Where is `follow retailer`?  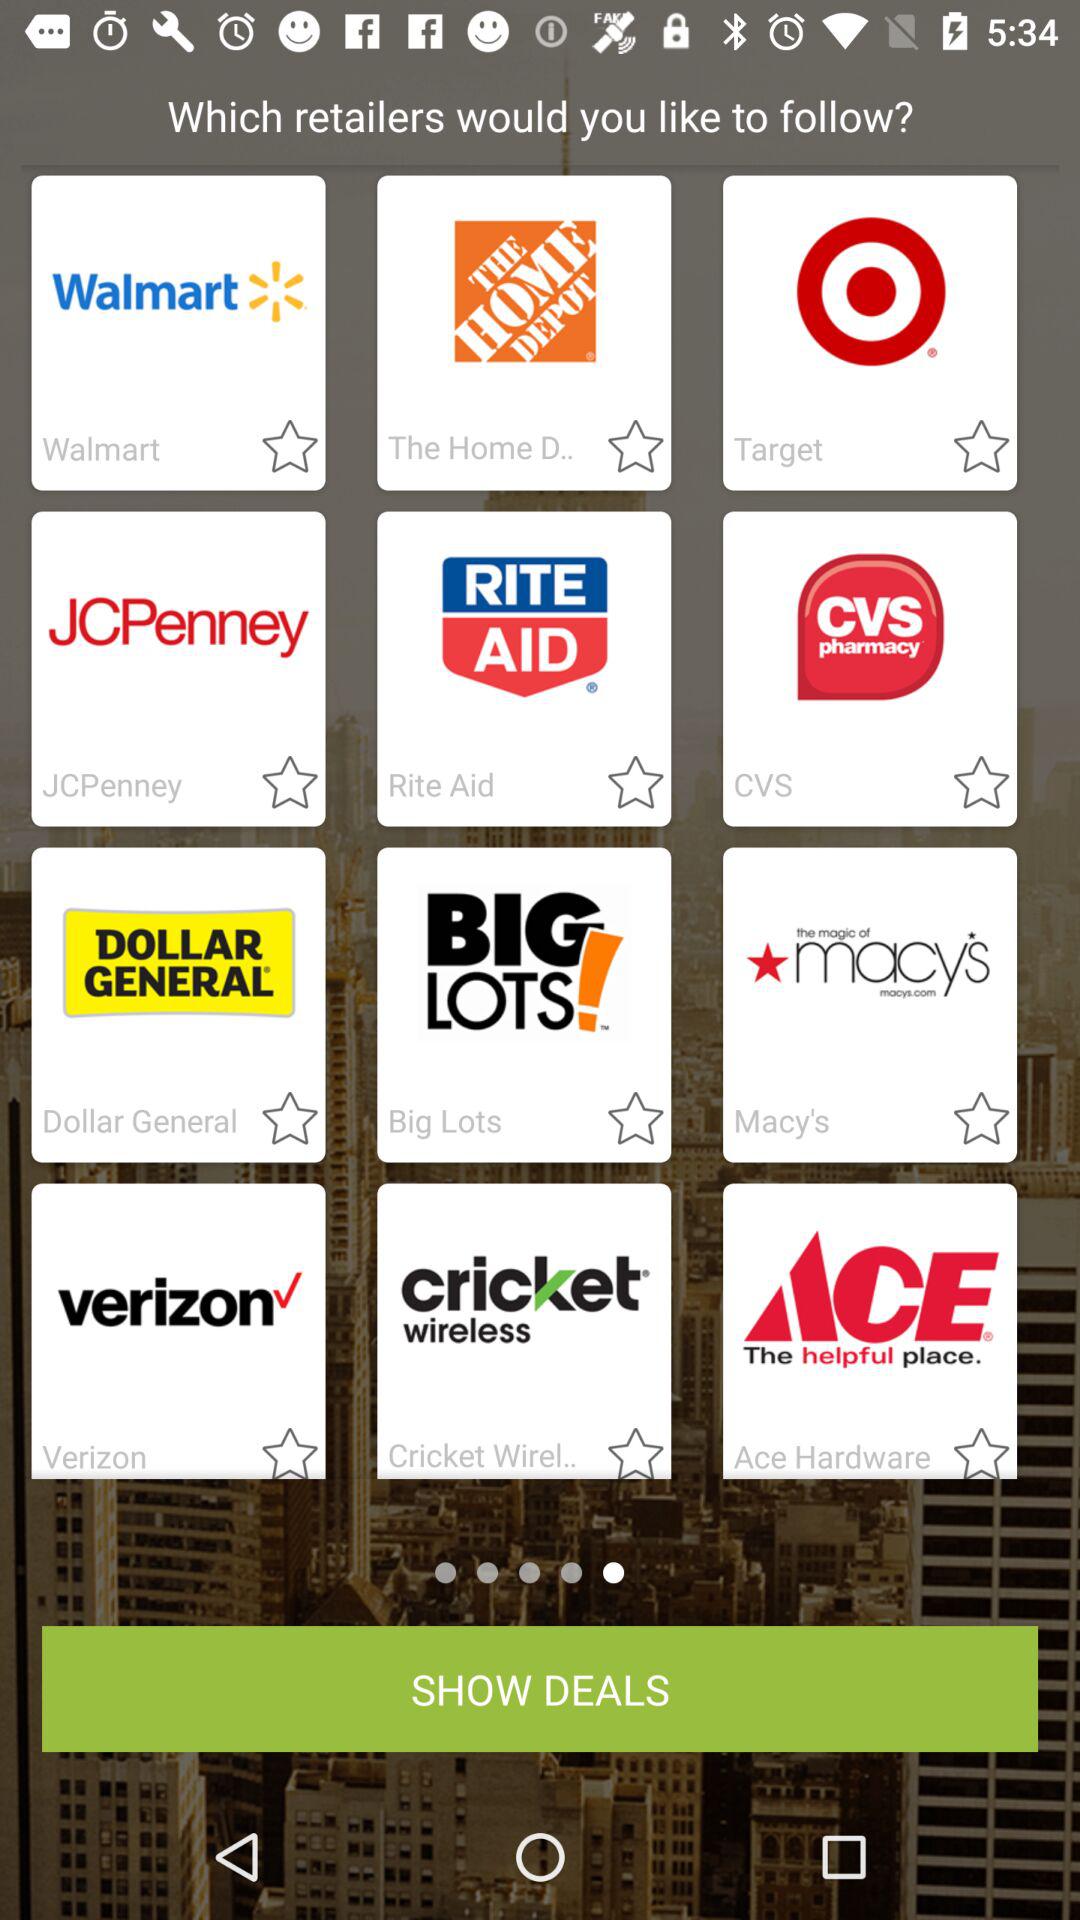 follow retailer is located at coordinates (969, 784).